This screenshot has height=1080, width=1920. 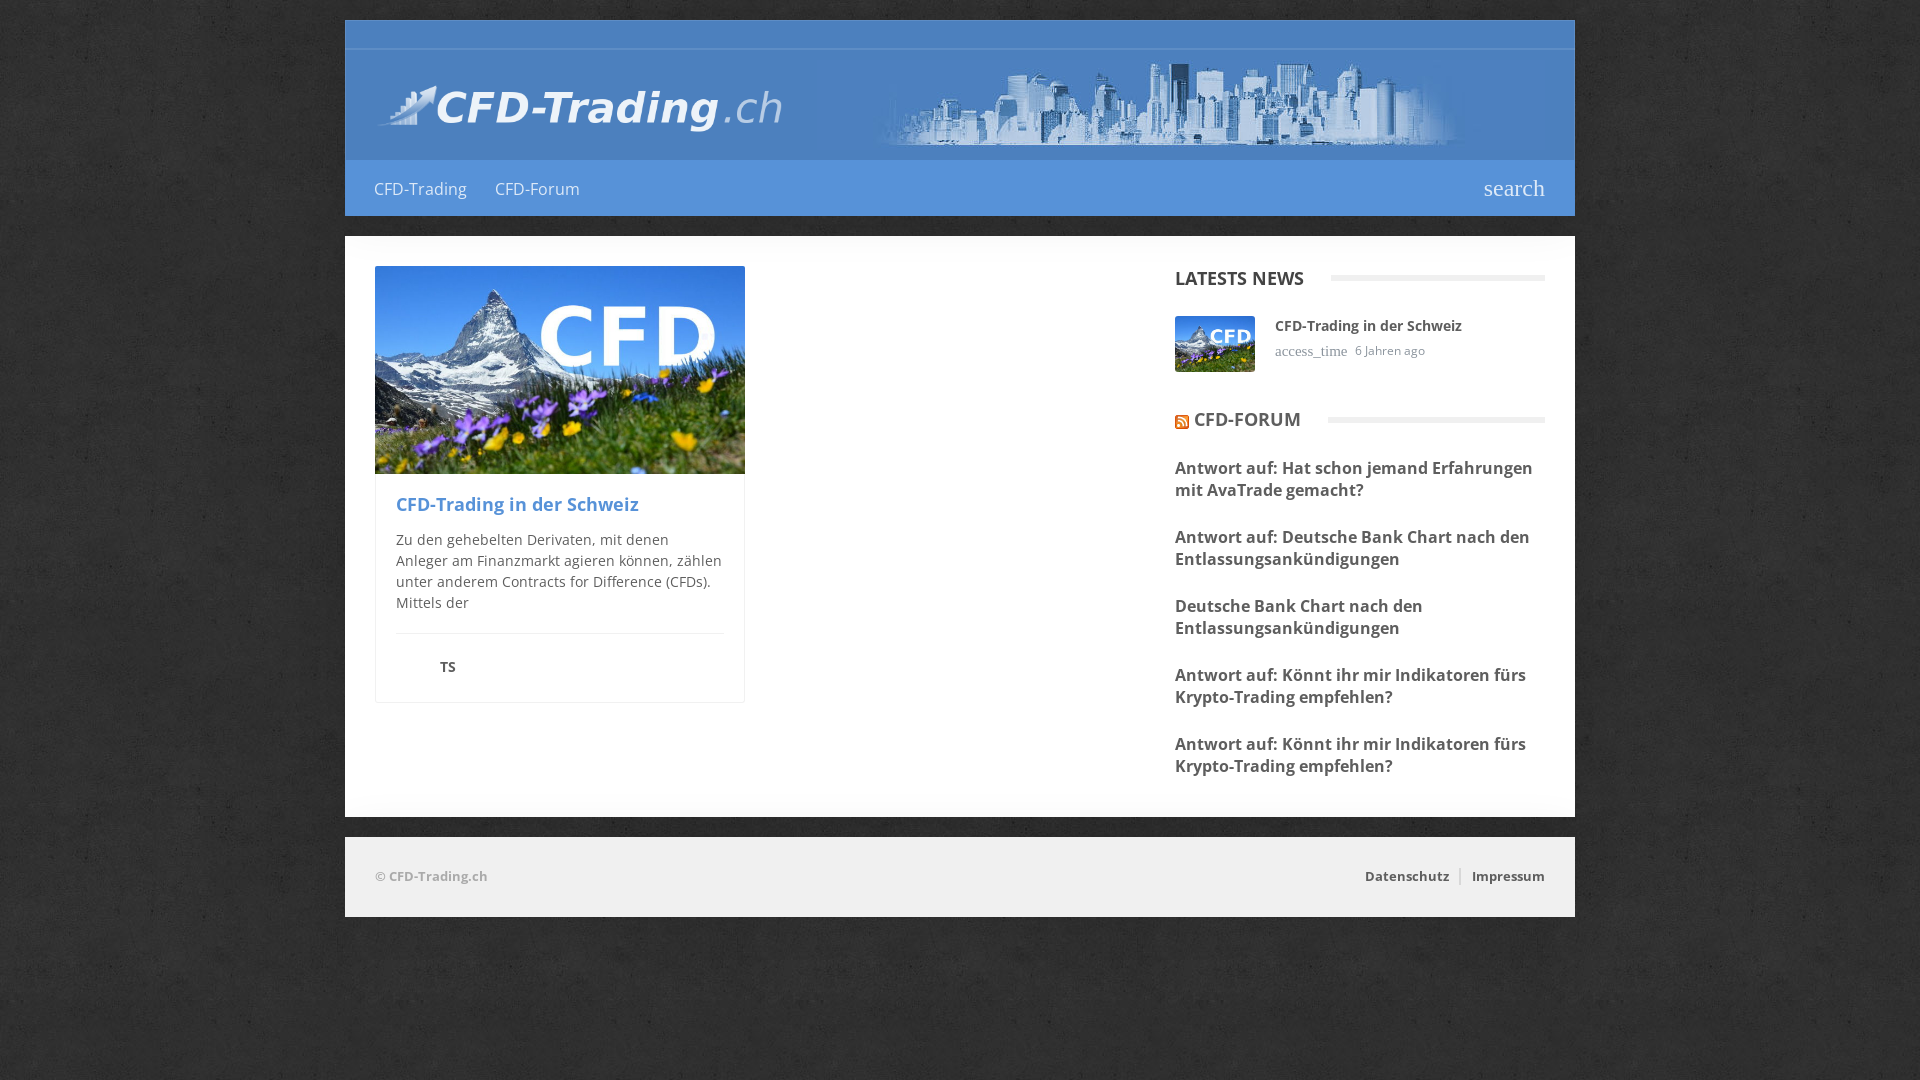 What do you see at coordinates (1368, 326) in the screenshot?
I see `CFD-Trading in der Schweiz` at bounding box center [1368, 326].